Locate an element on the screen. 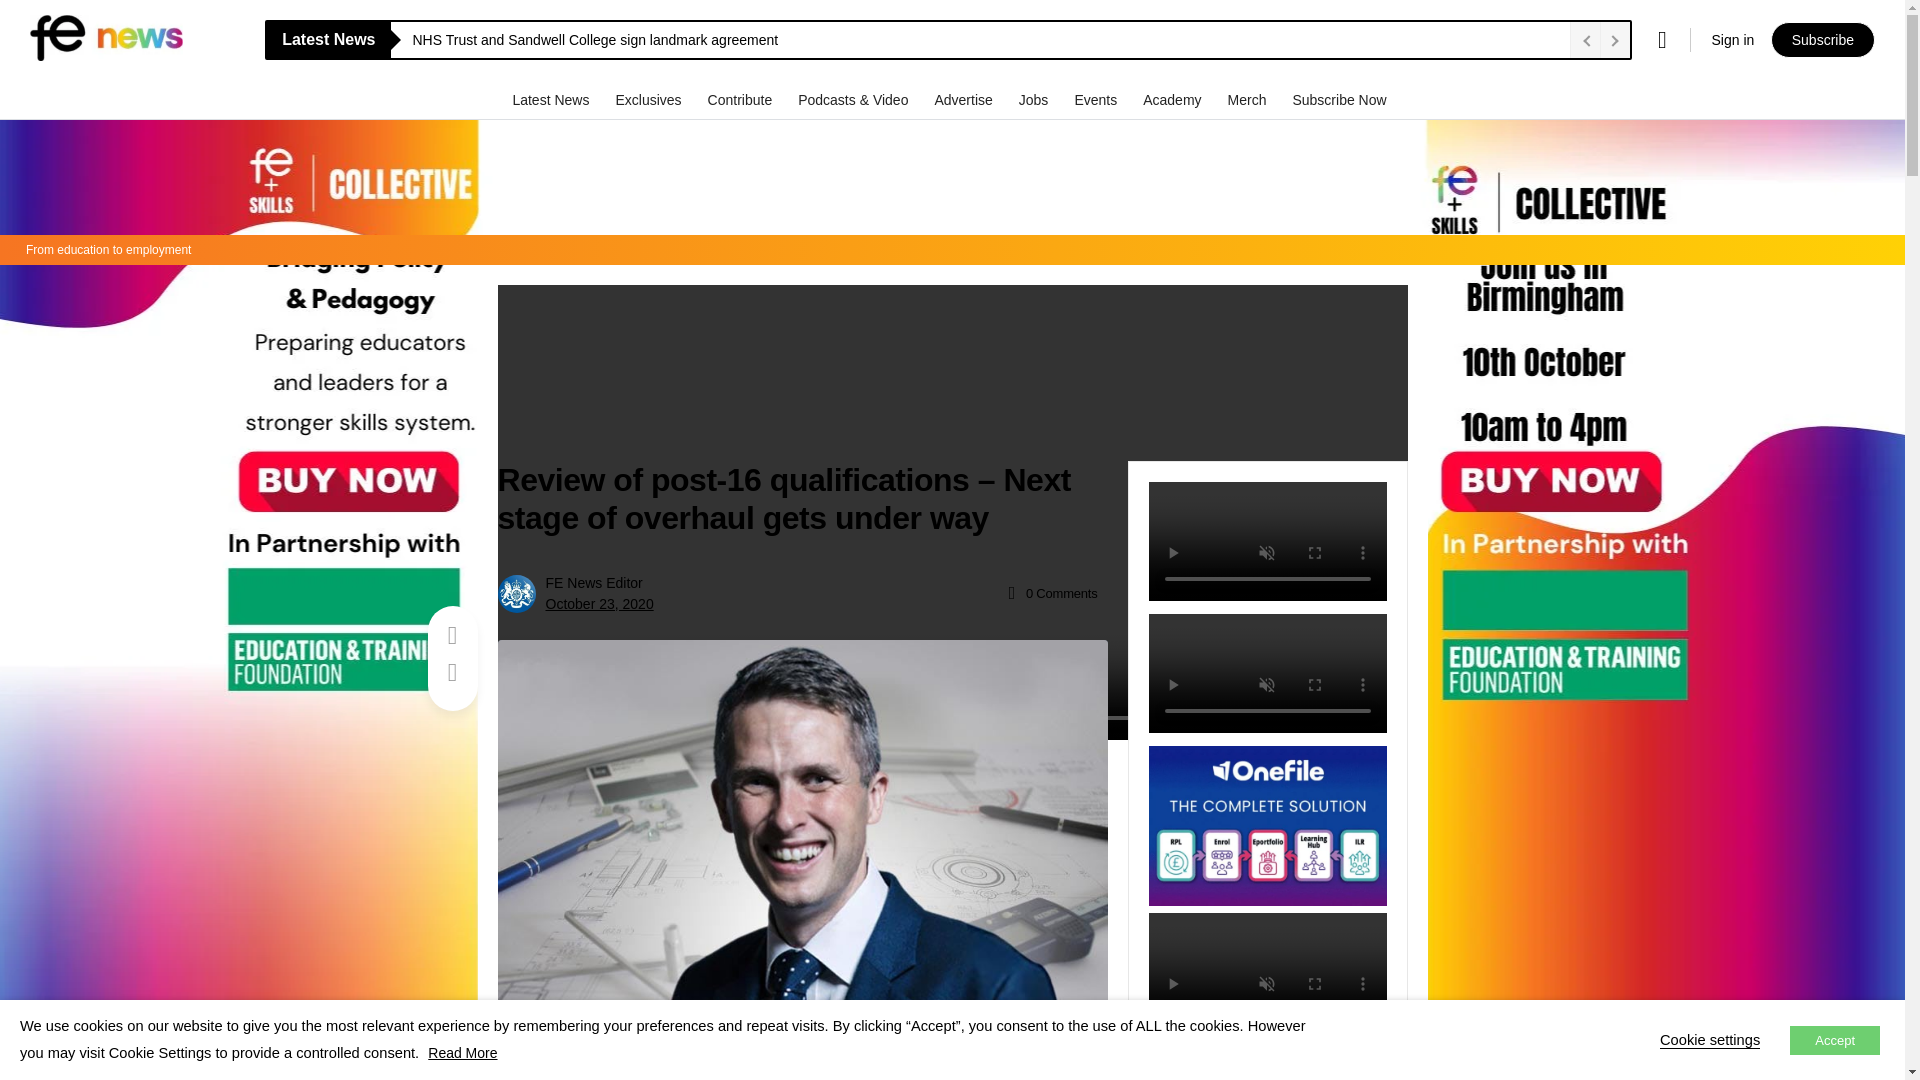  Latest News is located at coordinates (552, 99).